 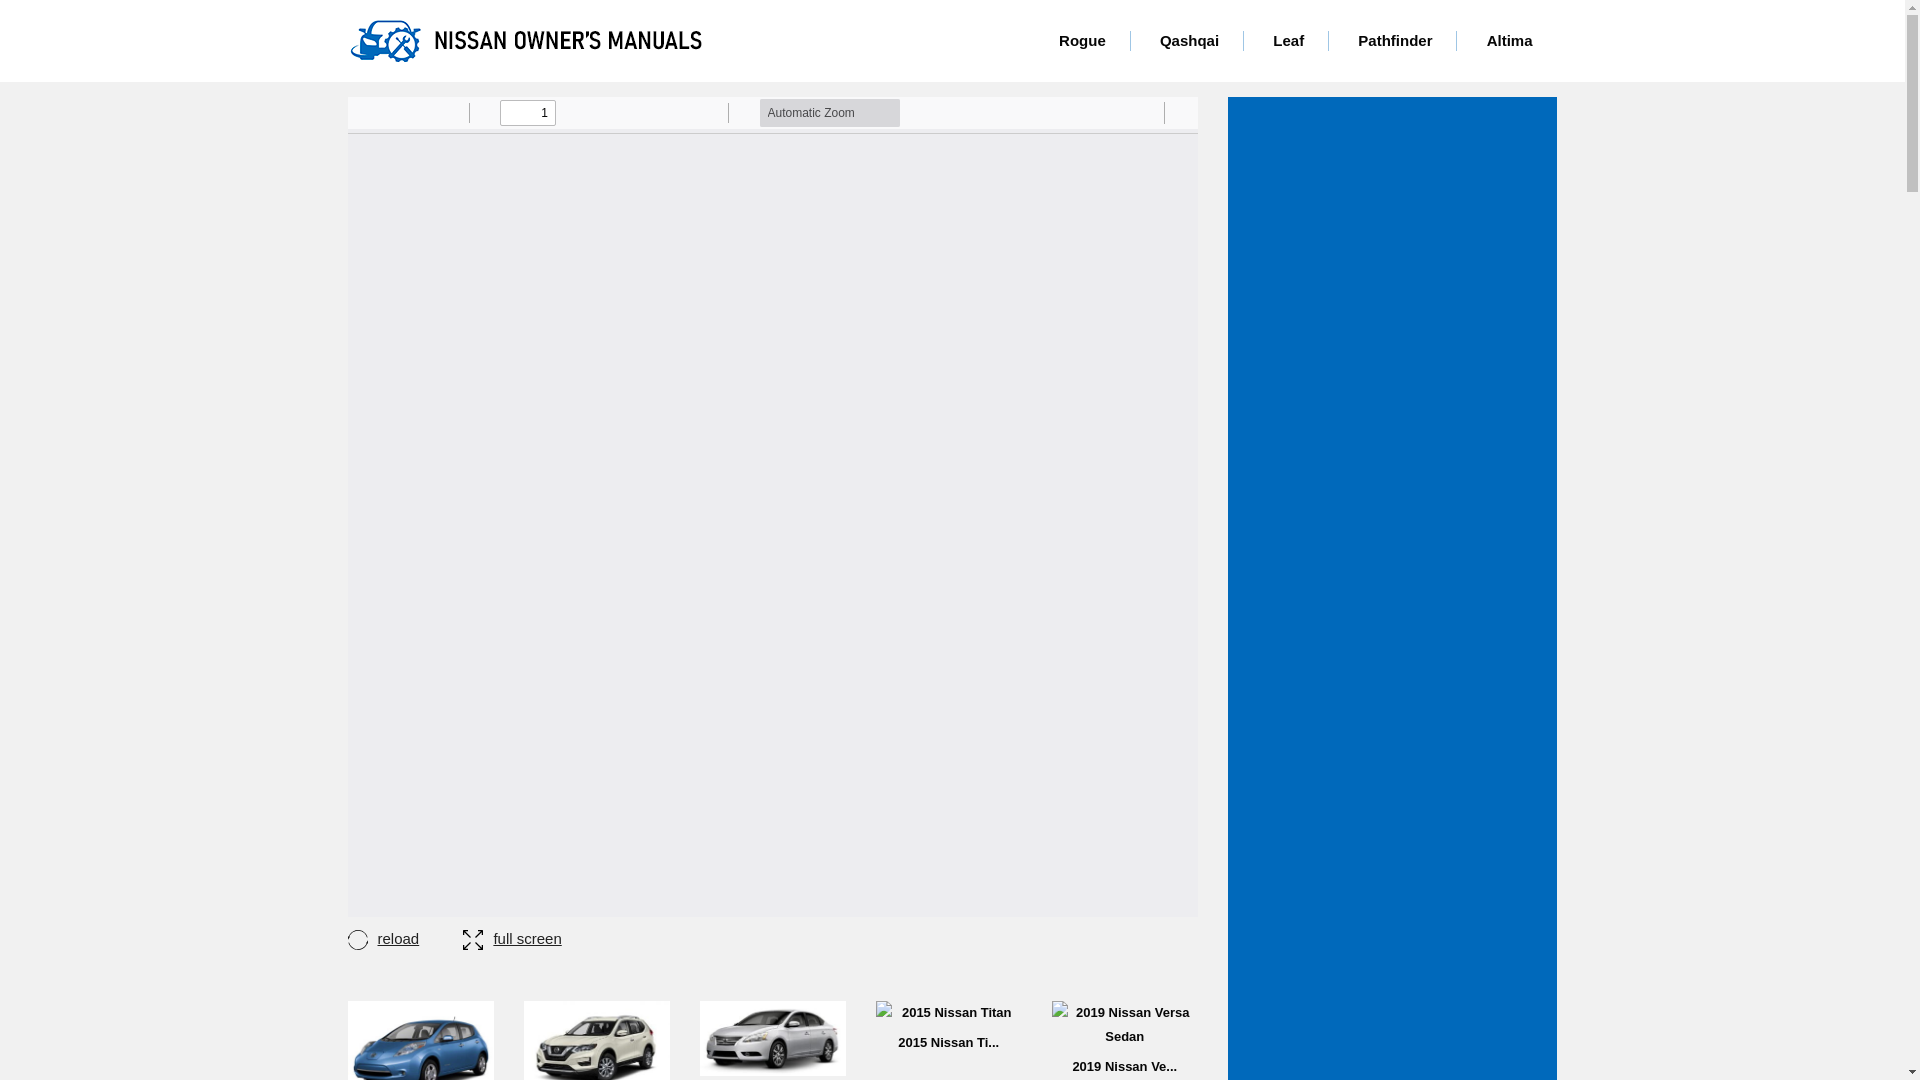 I want to click on Rogue, so click(x=1082, y=40).